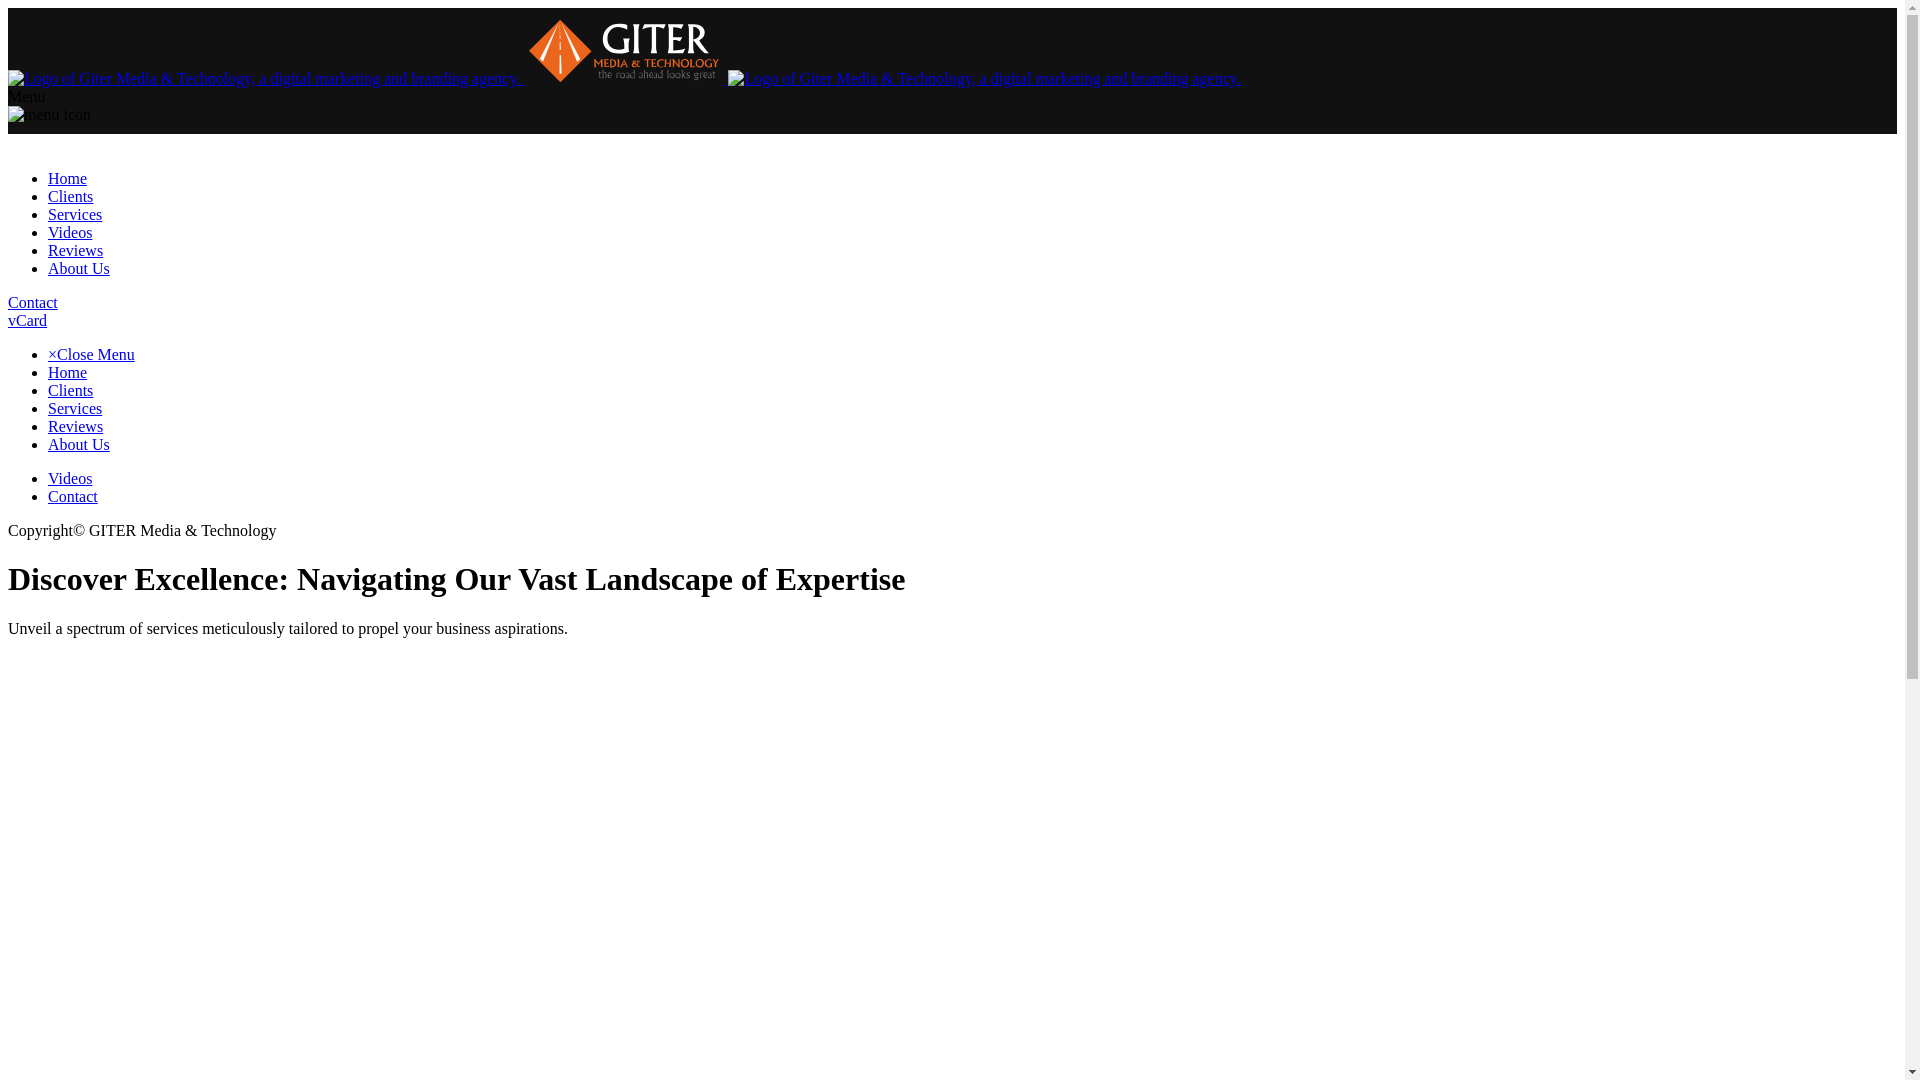 This screenshot has height=1080, width=1920. What do you see at coordinates (67, 178) in the screenshot?
I see `Home` at bounding box center [67, 178].